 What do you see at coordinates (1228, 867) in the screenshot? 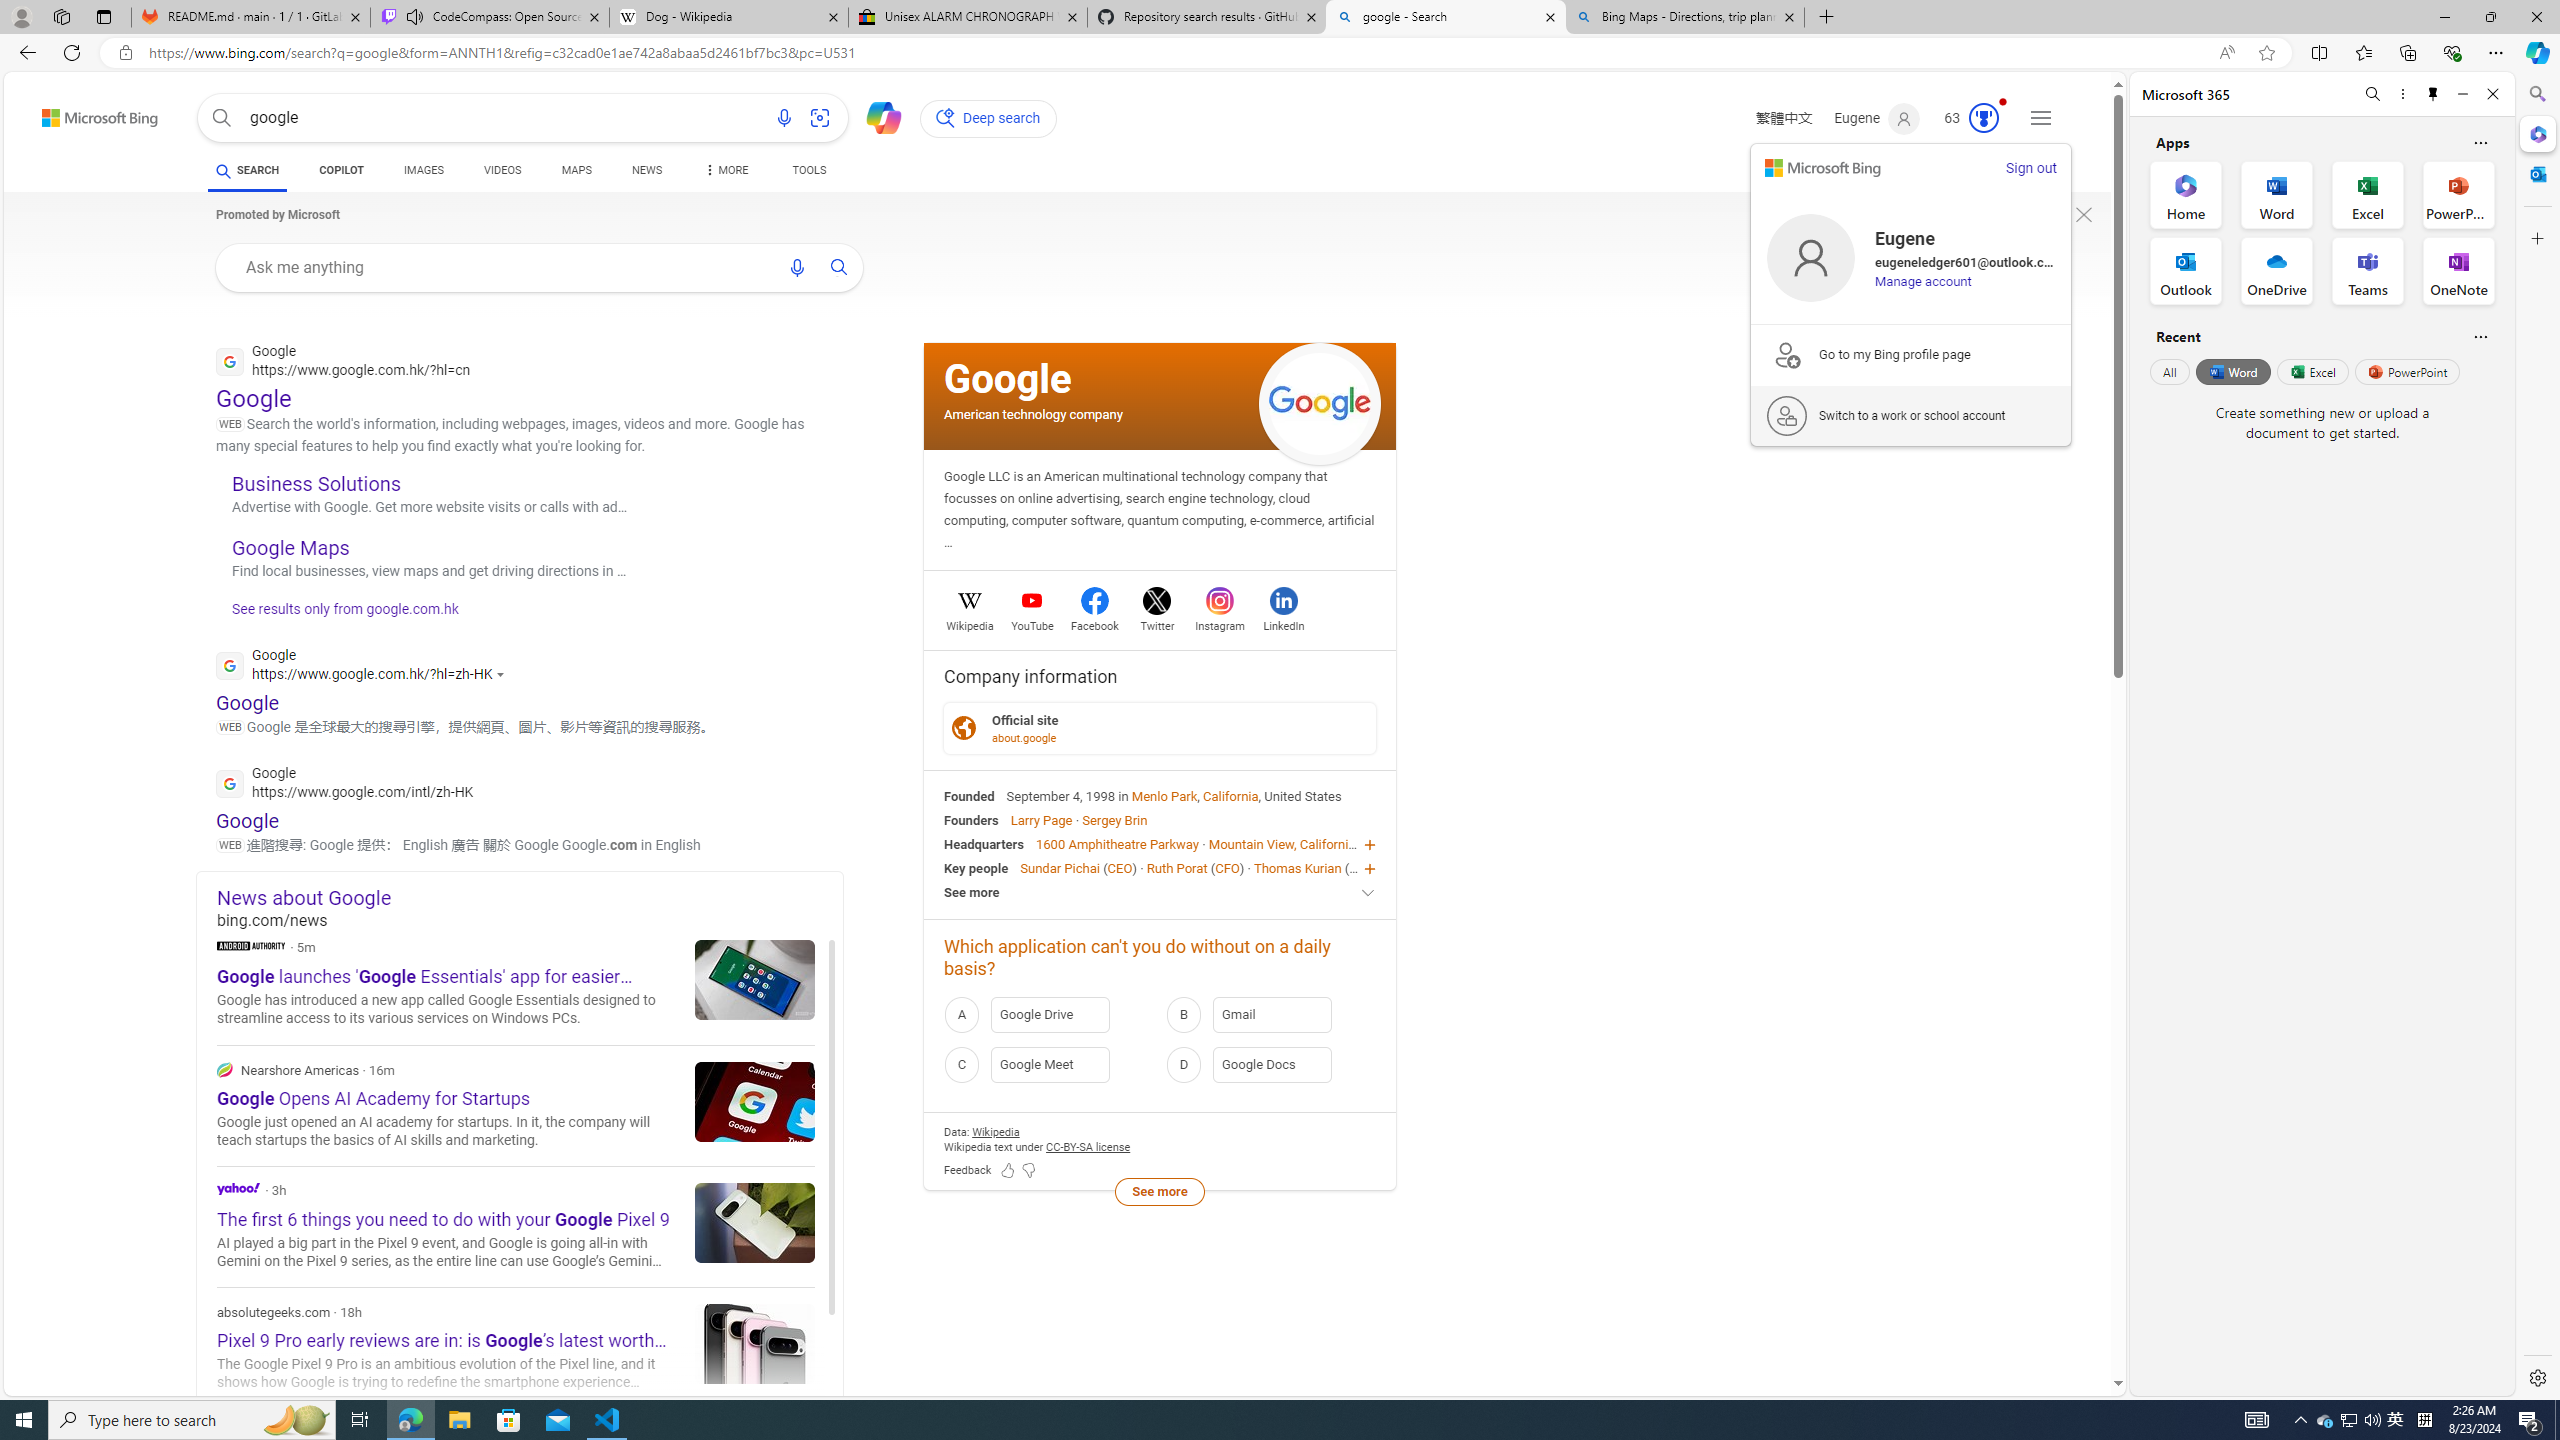
I see `CFO` at bounding box center [1228, 867].